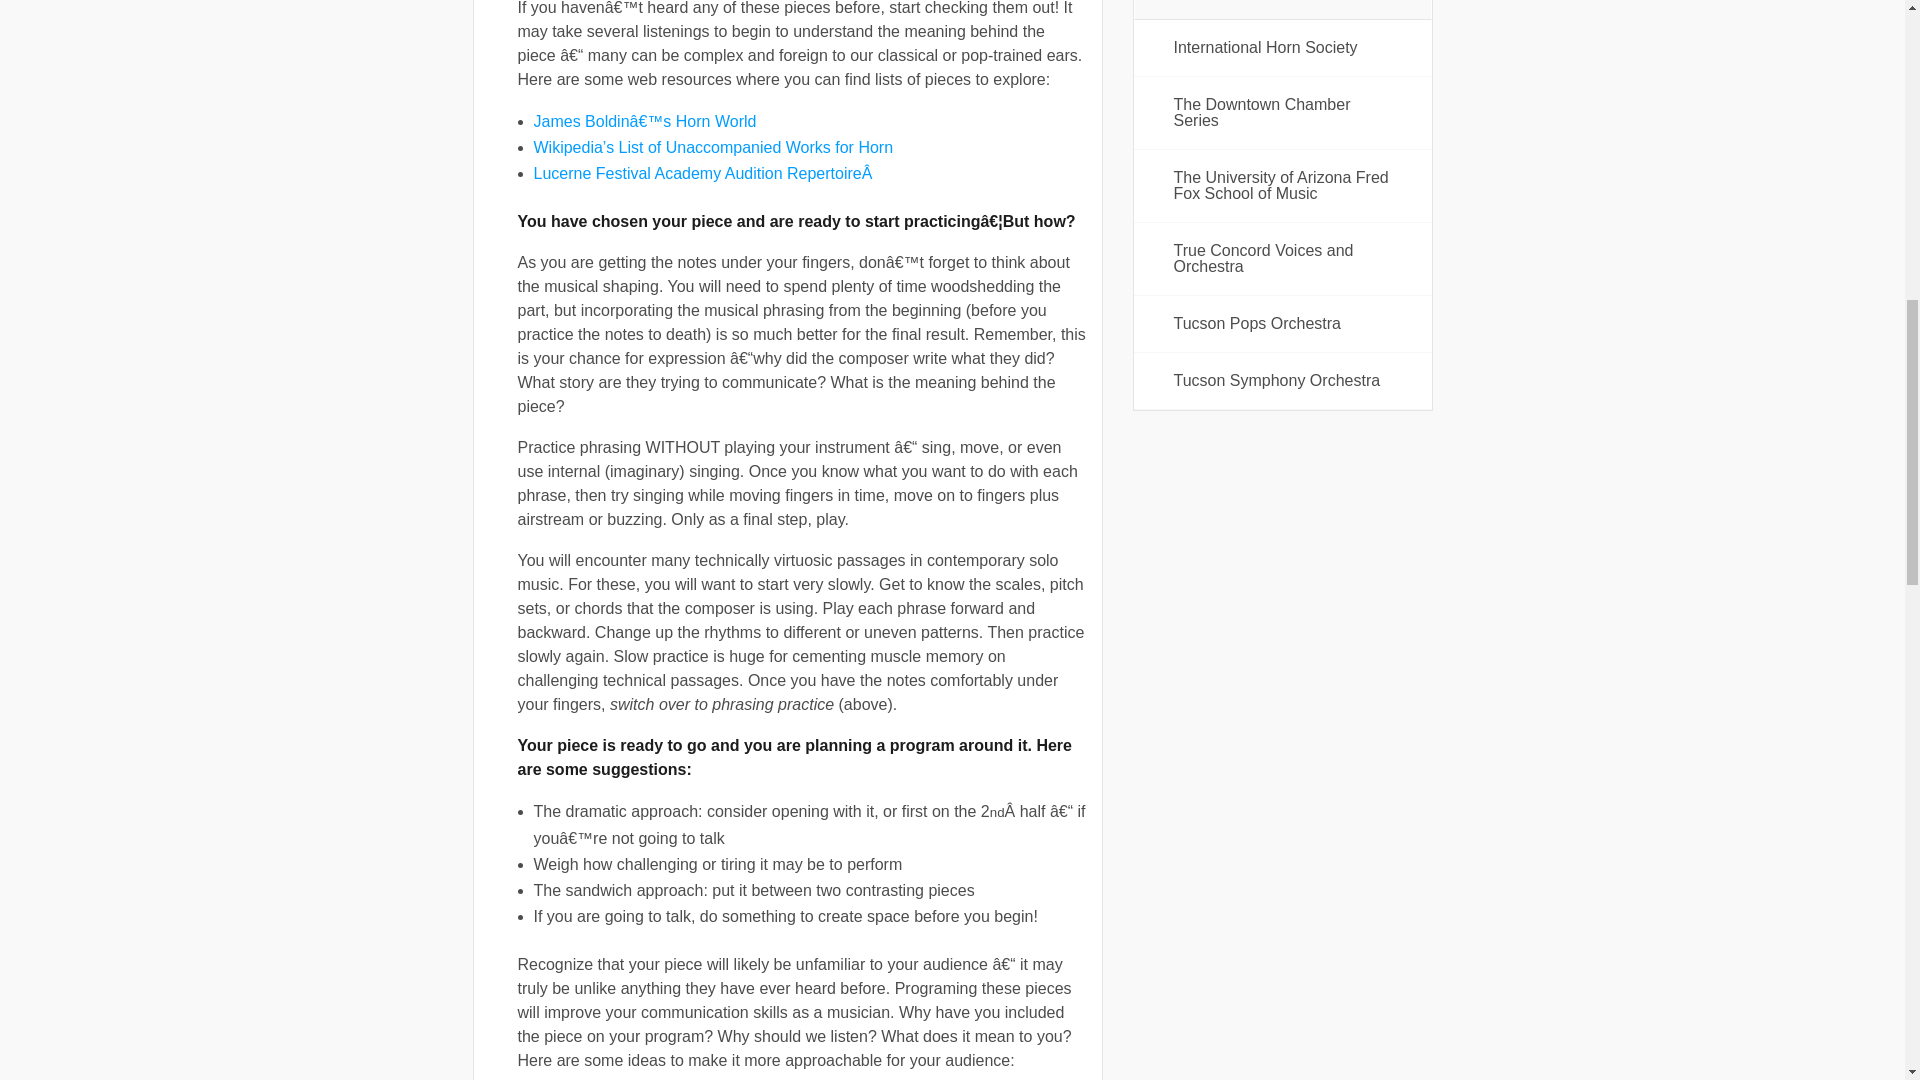 The image size is (1920, 1080). What do you see at coordinates (1283, 186) in the screenshot?
I see `Fred Fox School of Music` at bounding box center [1283, 186].